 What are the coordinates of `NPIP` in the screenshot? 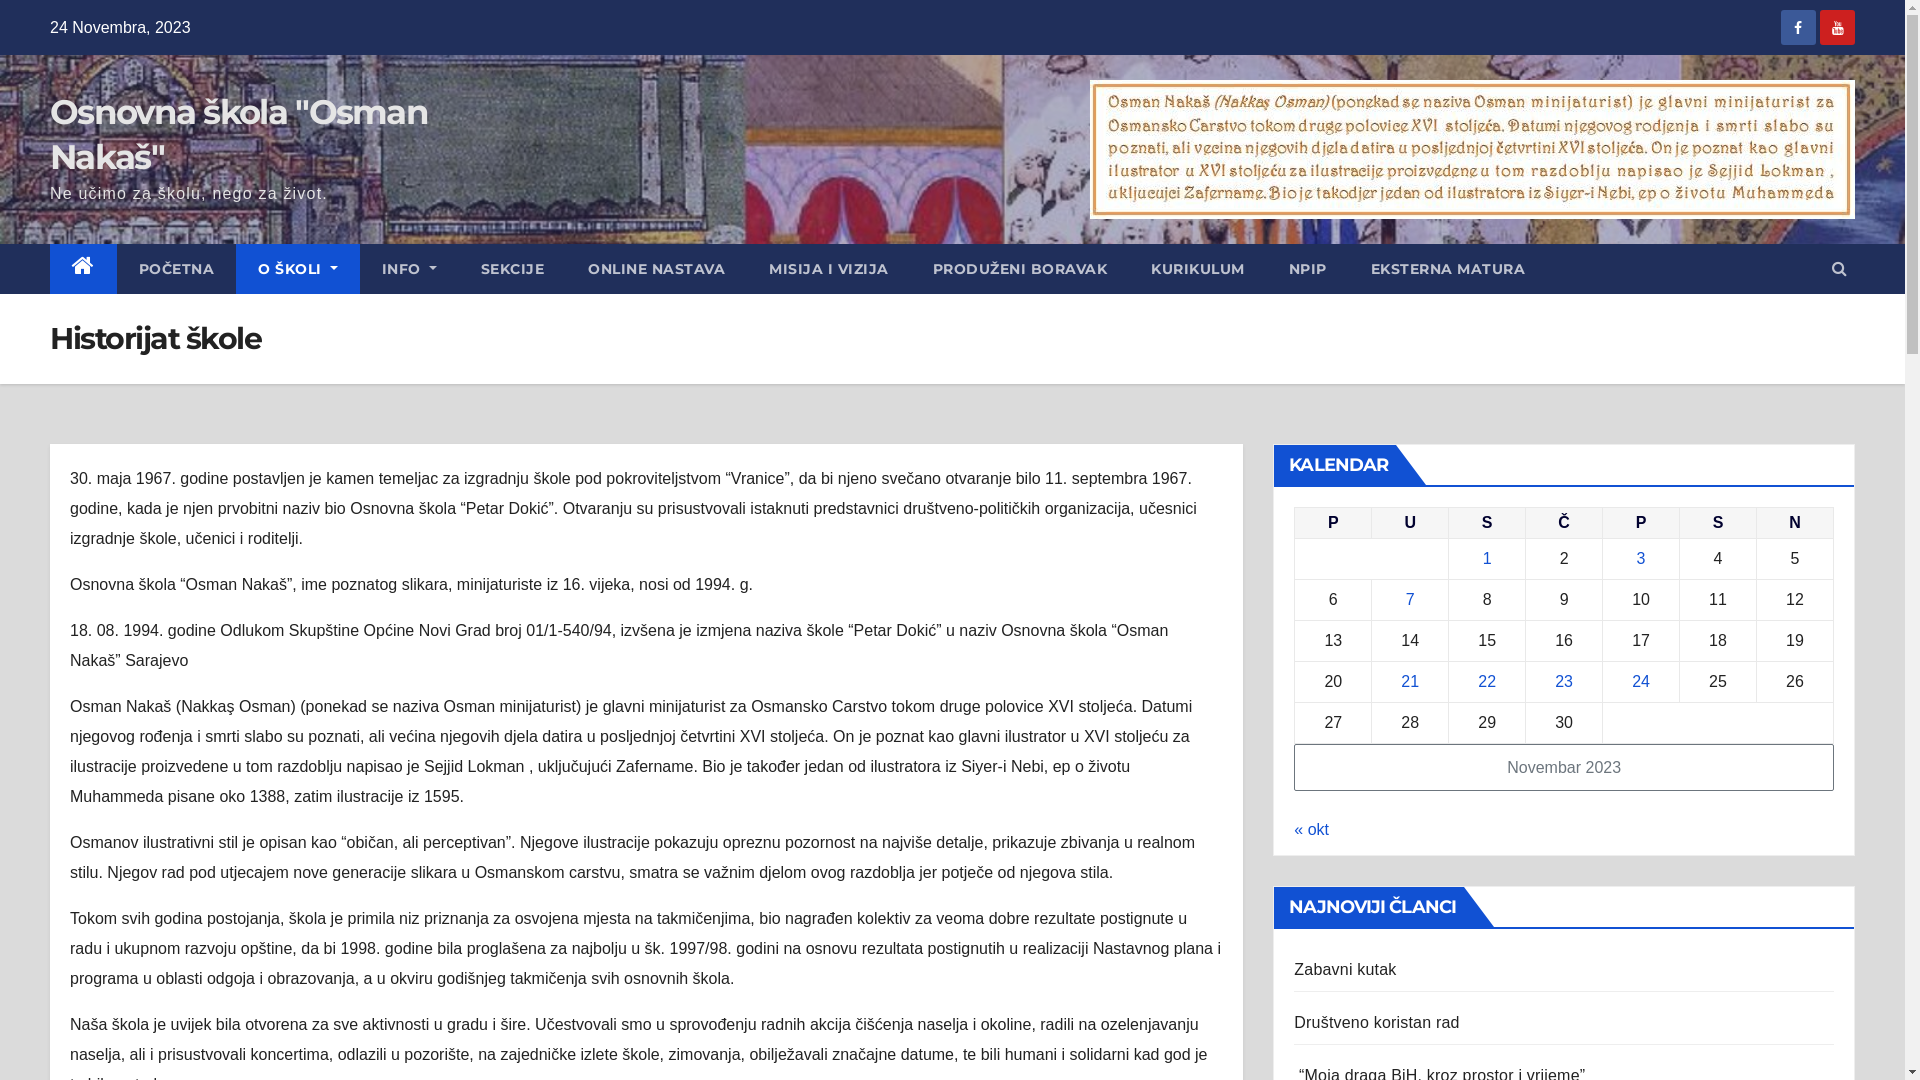 It's located at (1308, 269).